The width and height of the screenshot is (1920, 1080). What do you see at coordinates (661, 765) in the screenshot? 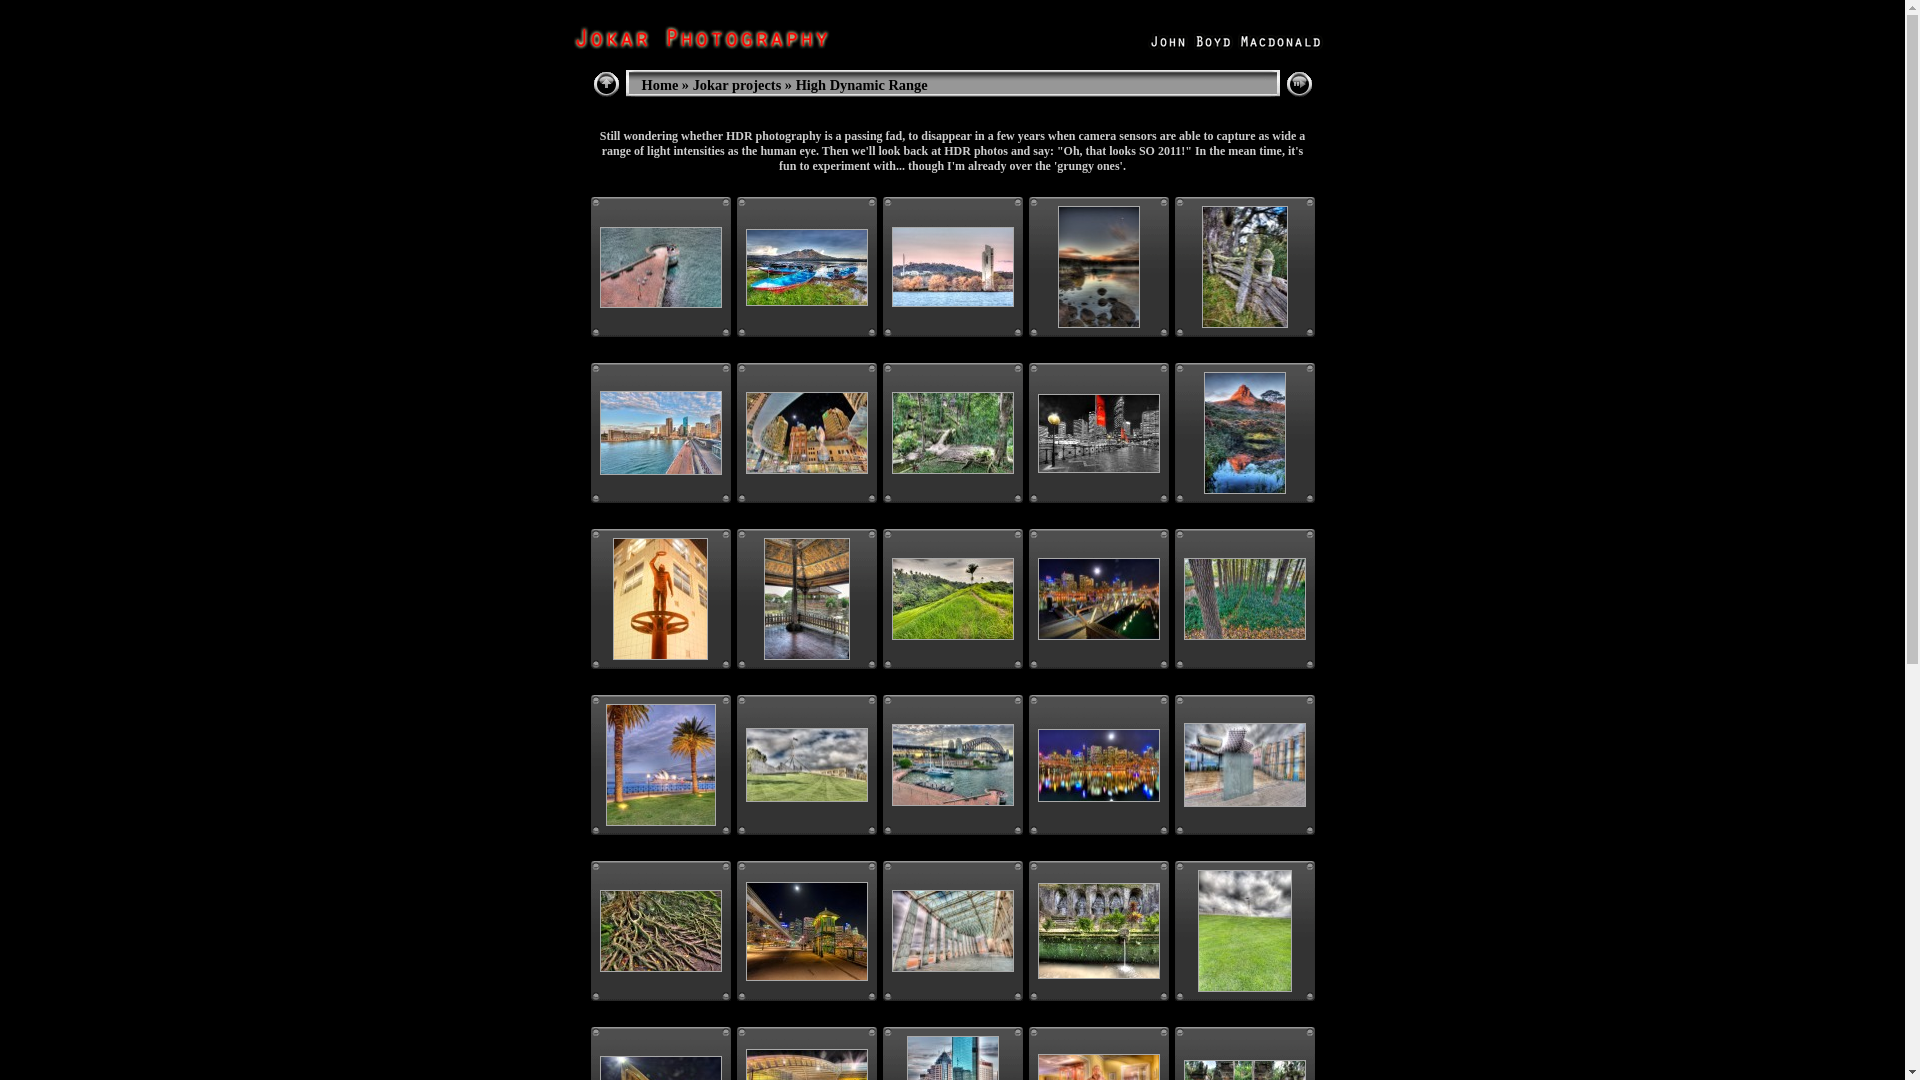
I see ` Sydney Opera House ` at bounding box center [661, 765].